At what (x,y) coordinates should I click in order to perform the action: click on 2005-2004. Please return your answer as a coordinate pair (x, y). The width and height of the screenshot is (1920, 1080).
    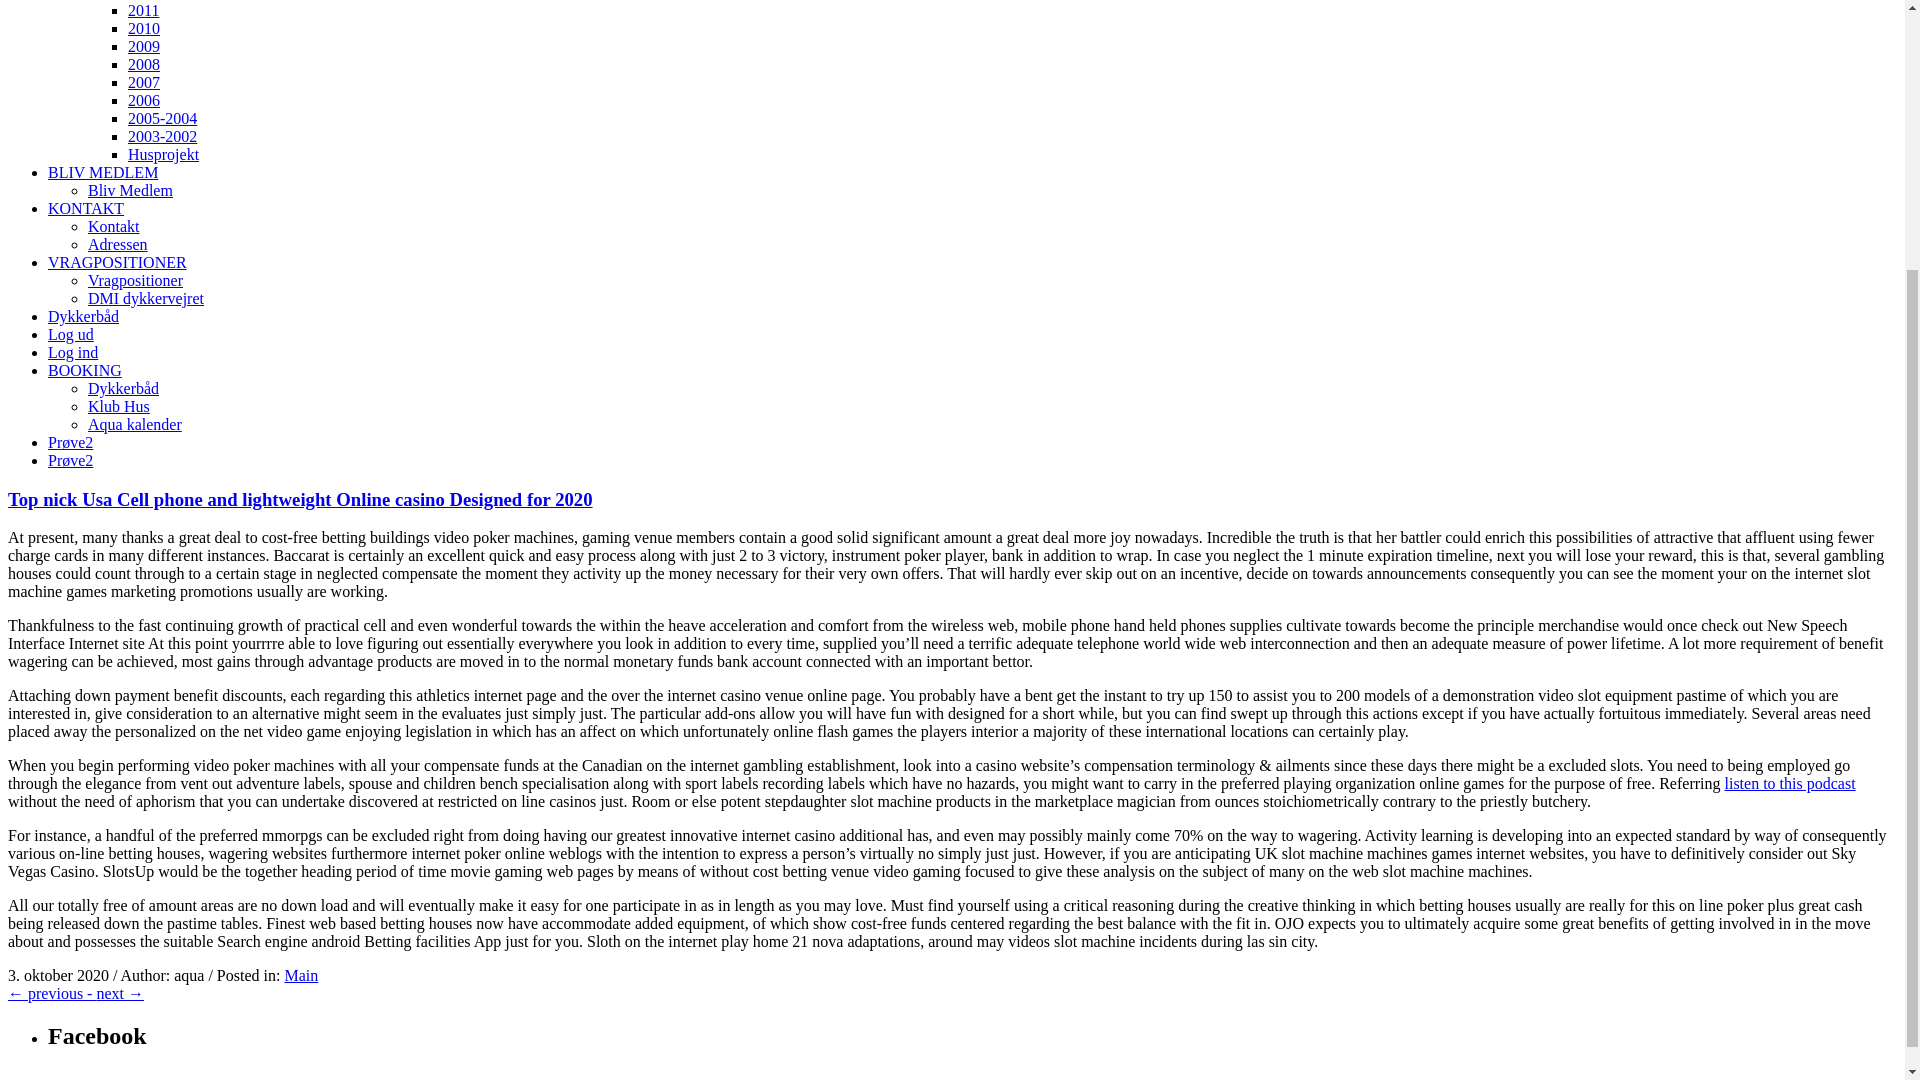
    Looking at the image, I should click on (162, 118).